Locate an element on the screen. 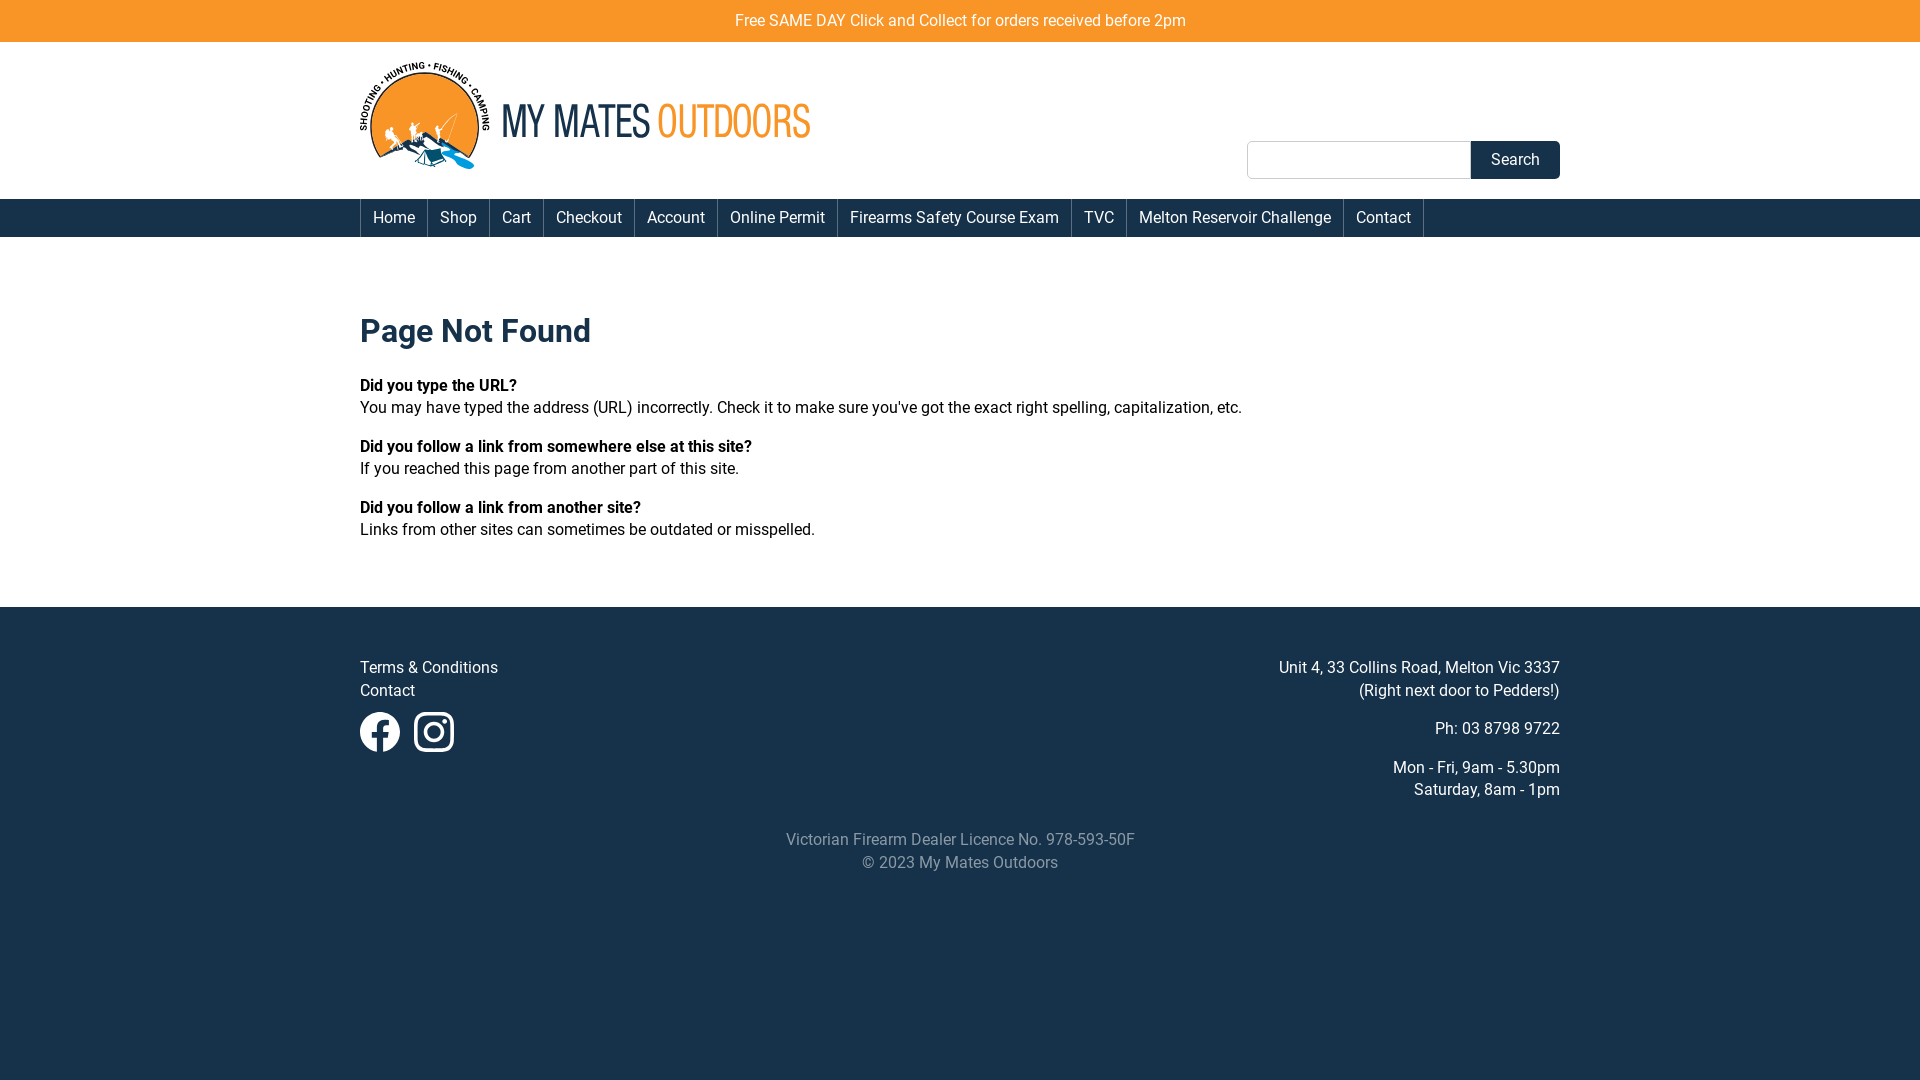 The height and width of the screenshot is (1080, 1920). Contact is located at coordinates (388, 690).